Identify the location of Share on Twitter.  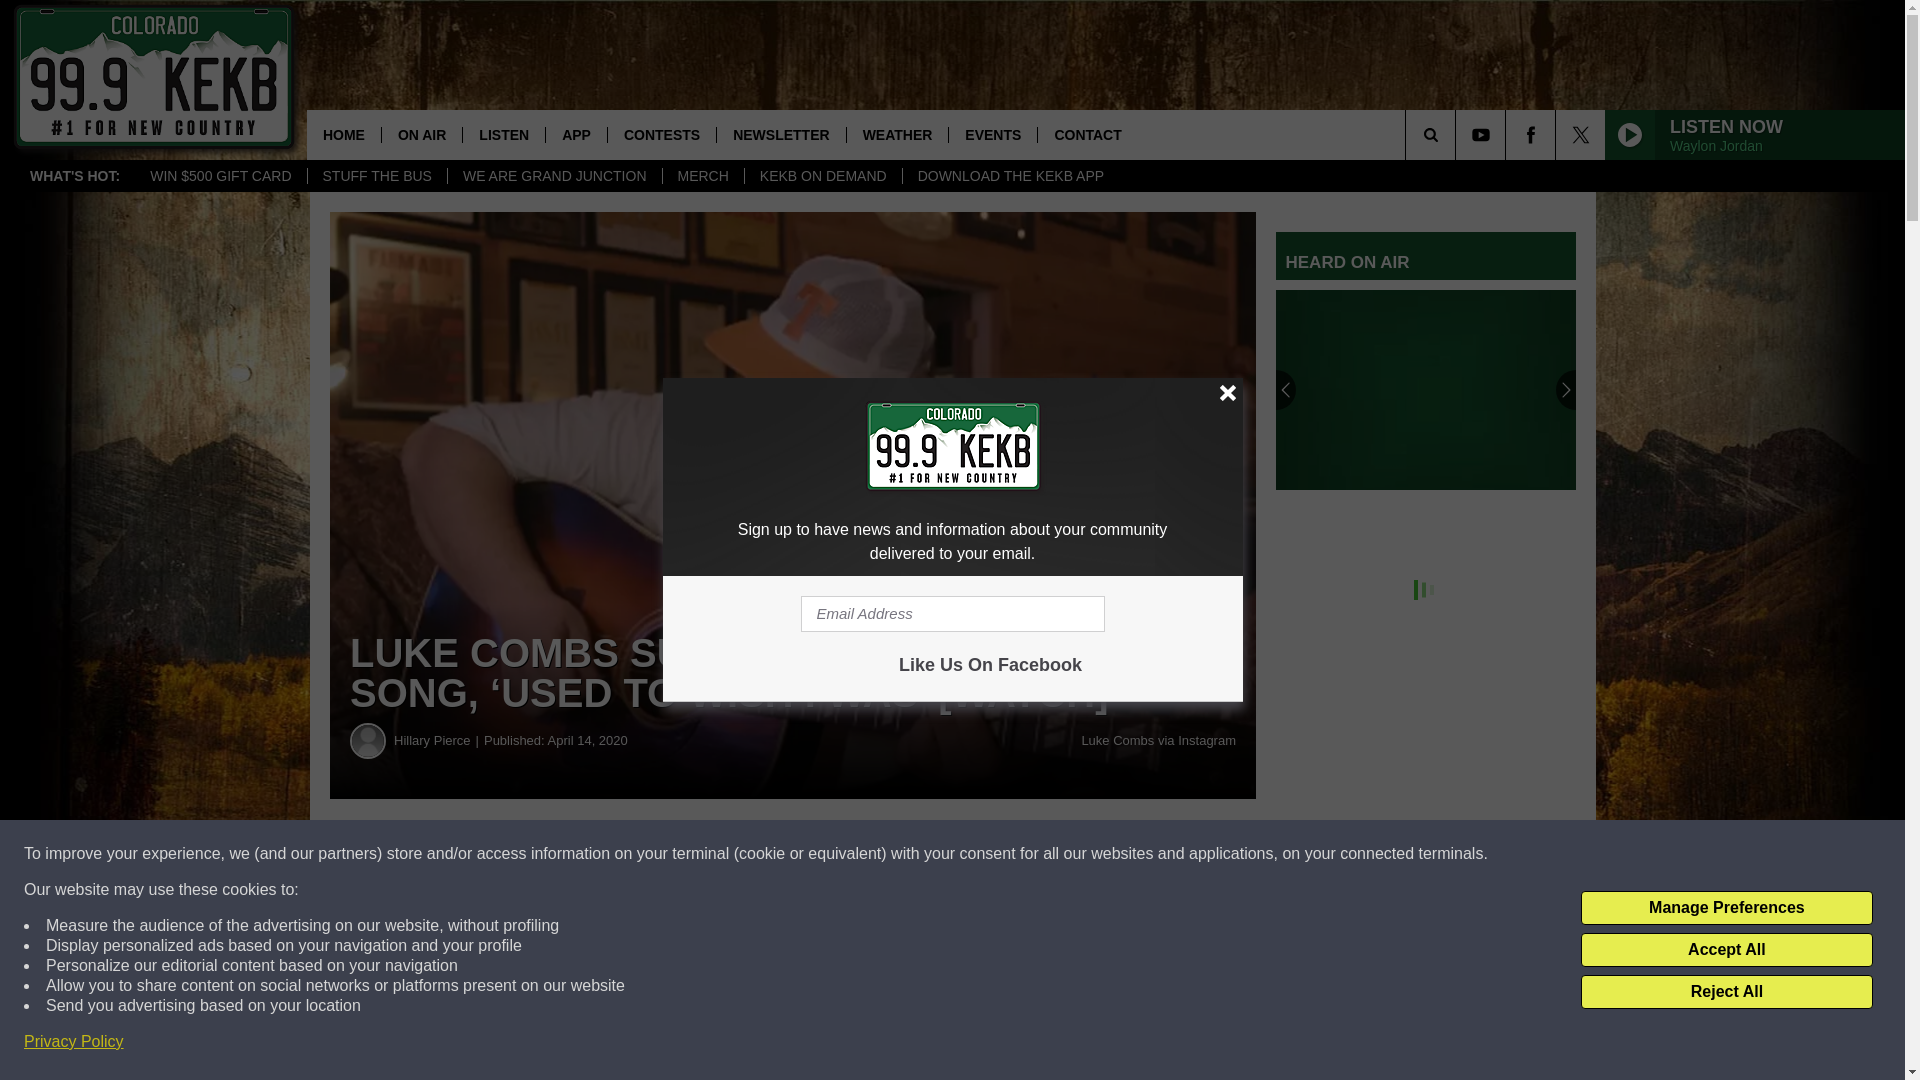
(978, 854).